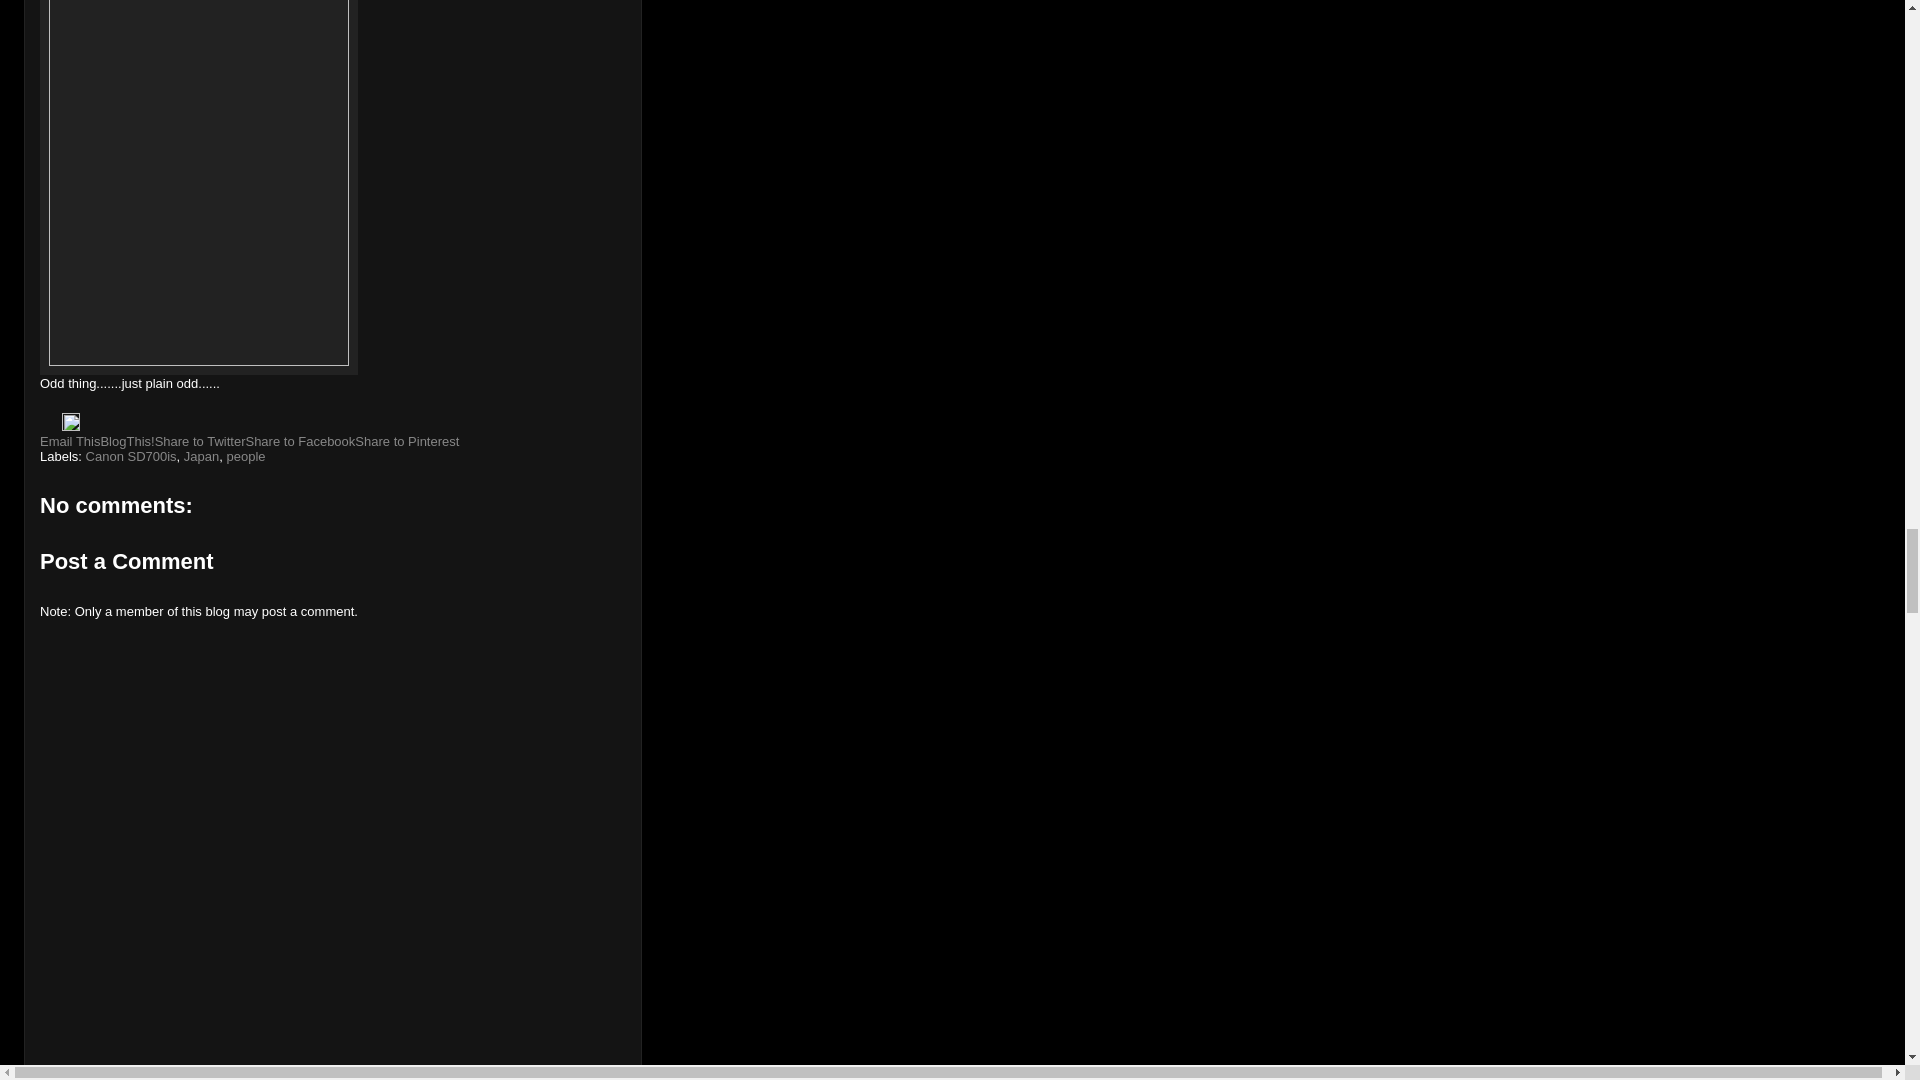  What do you see at coordinates (131, 456) in the screenshot?
I see `Canon SD700is` at bounding box center [131, 456].